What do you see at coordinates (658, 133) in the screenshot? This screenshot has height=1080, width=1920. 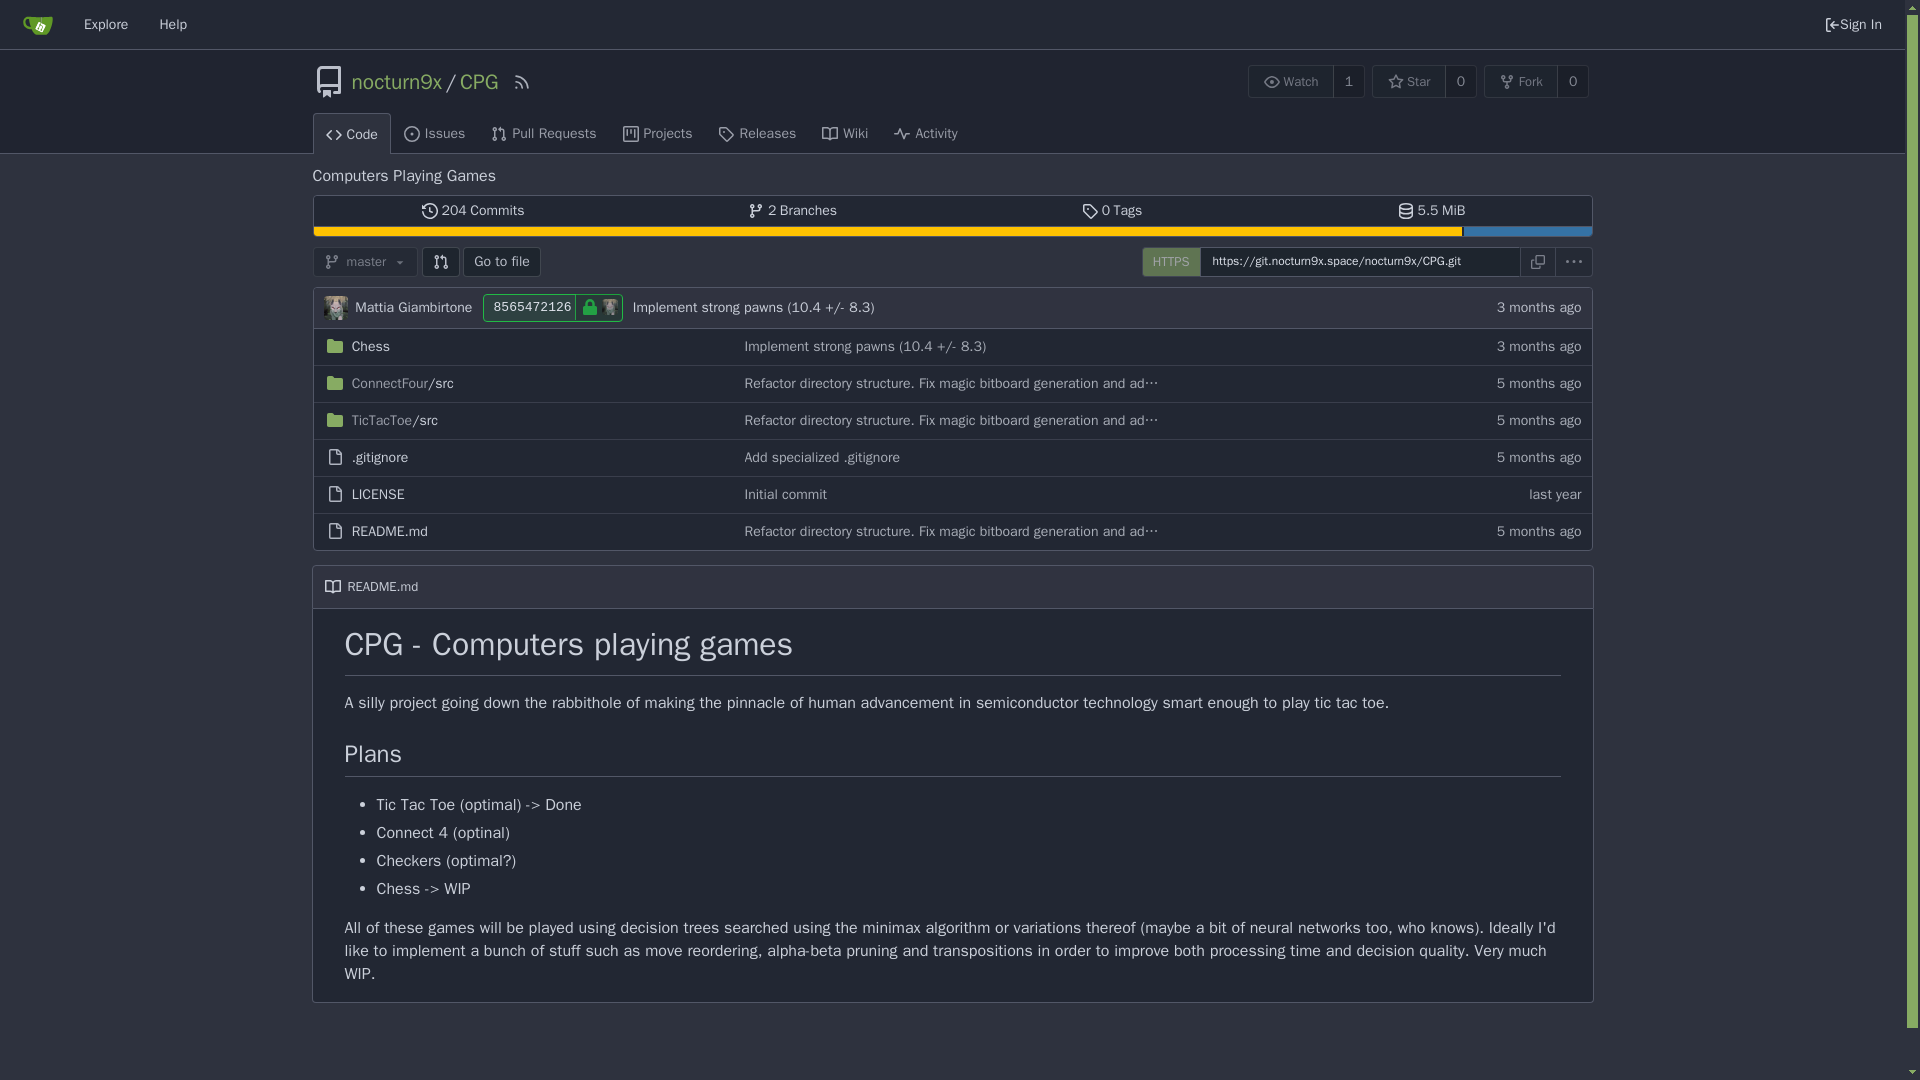 I see `Projects` at bounding box center [658, 133].